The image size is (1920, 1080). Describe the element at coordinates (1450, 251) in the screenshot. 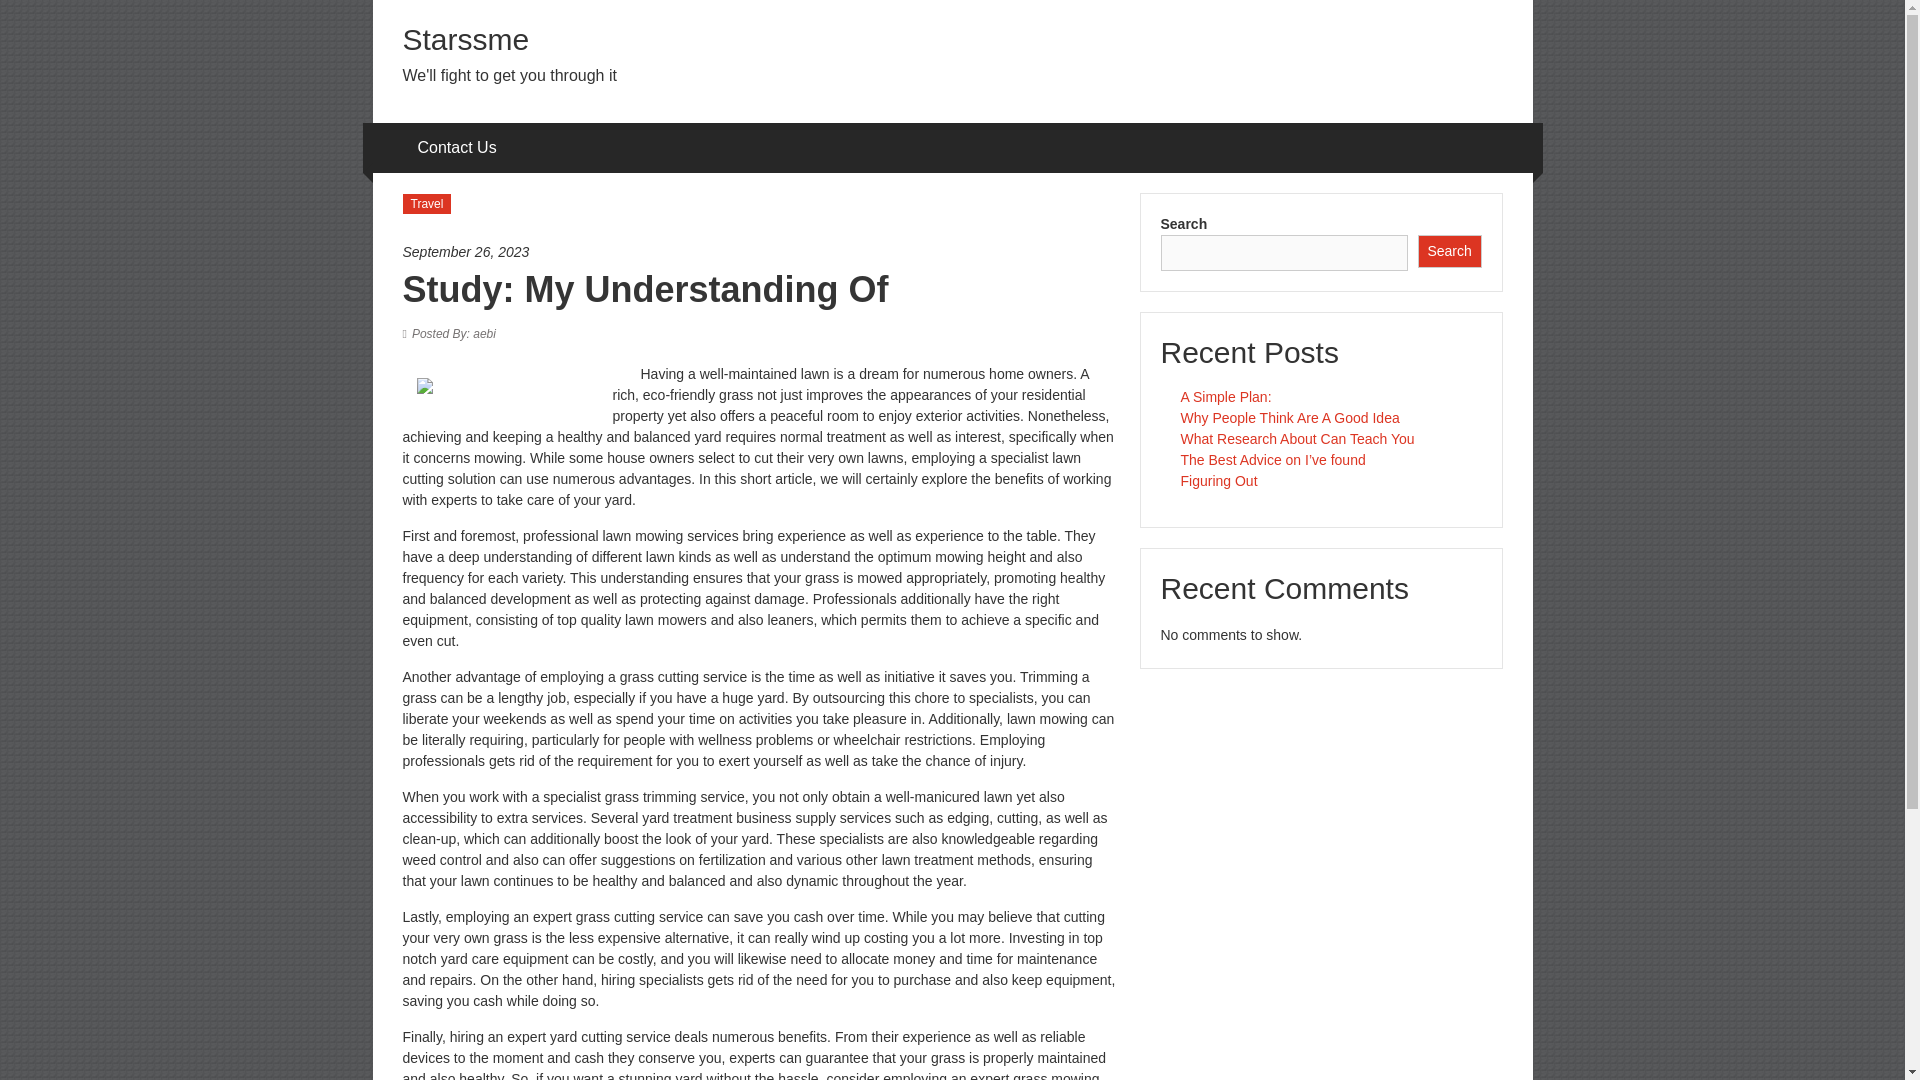

I see `Search` at that location.